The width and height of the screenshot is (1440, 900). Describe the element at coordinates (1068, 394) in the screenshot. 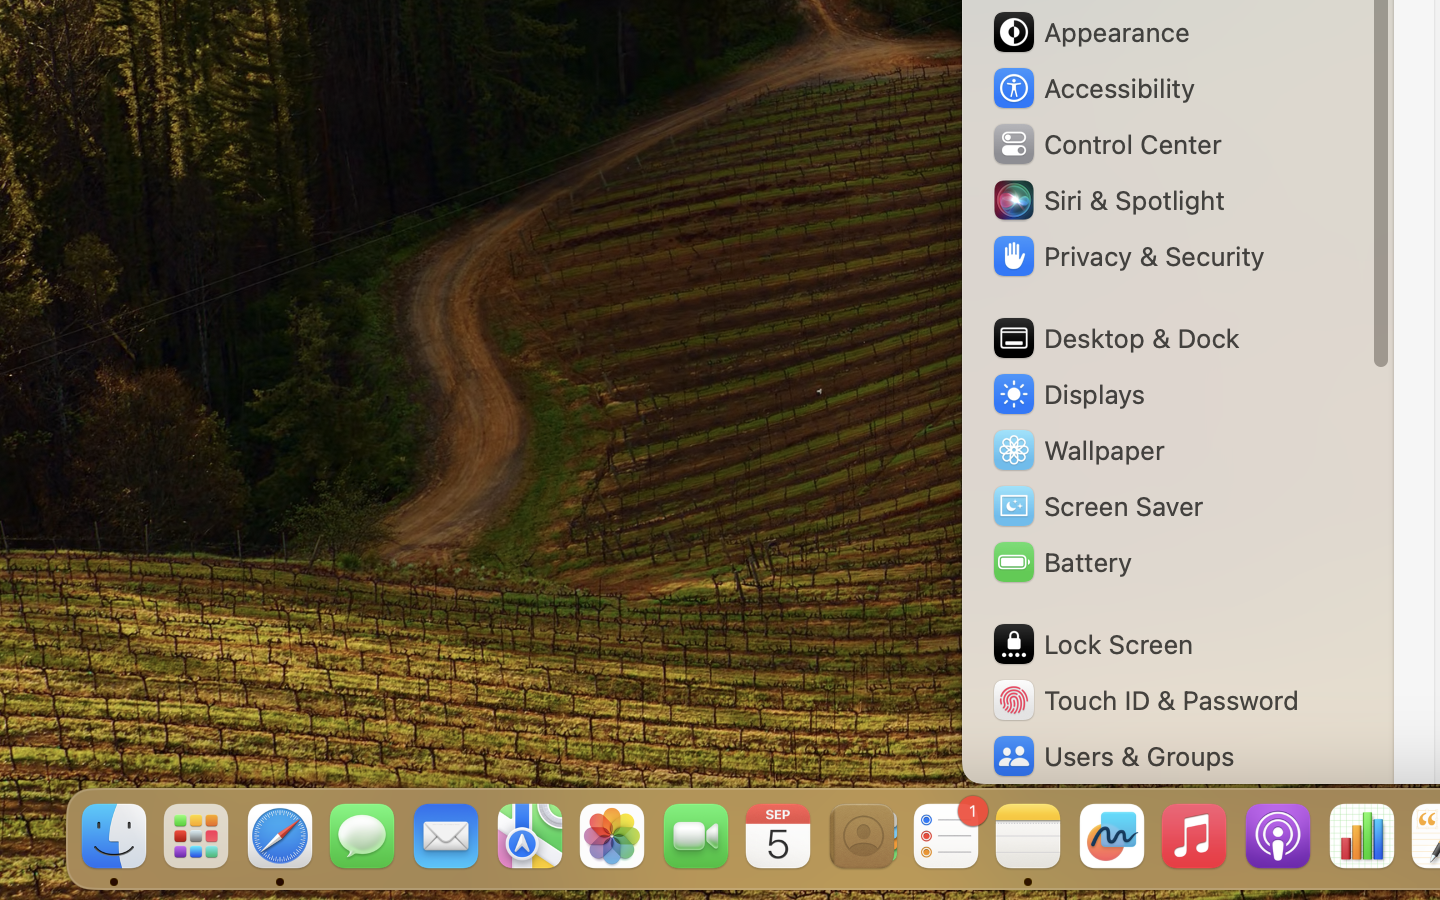

I see `Displays` at that location.